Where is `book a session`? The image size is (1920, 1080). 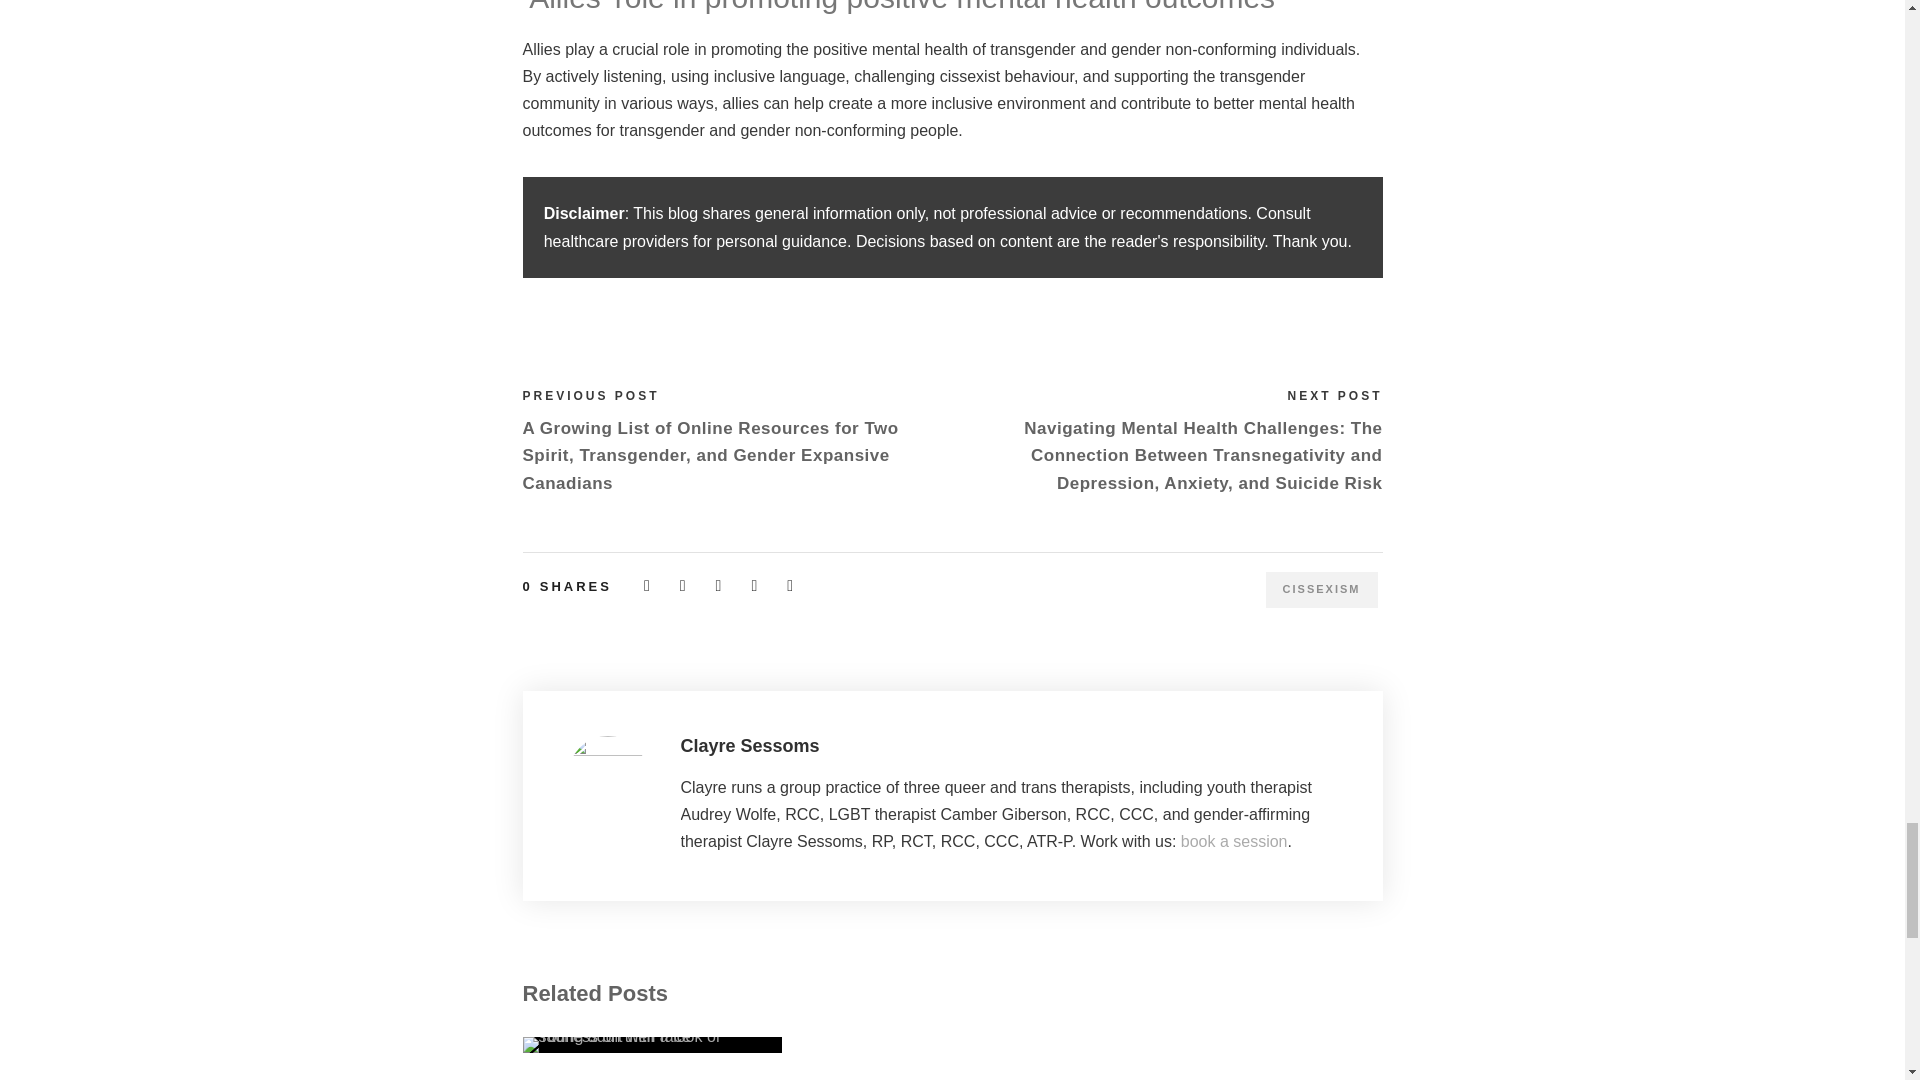 book a session is located at coordinates (1234, 840).